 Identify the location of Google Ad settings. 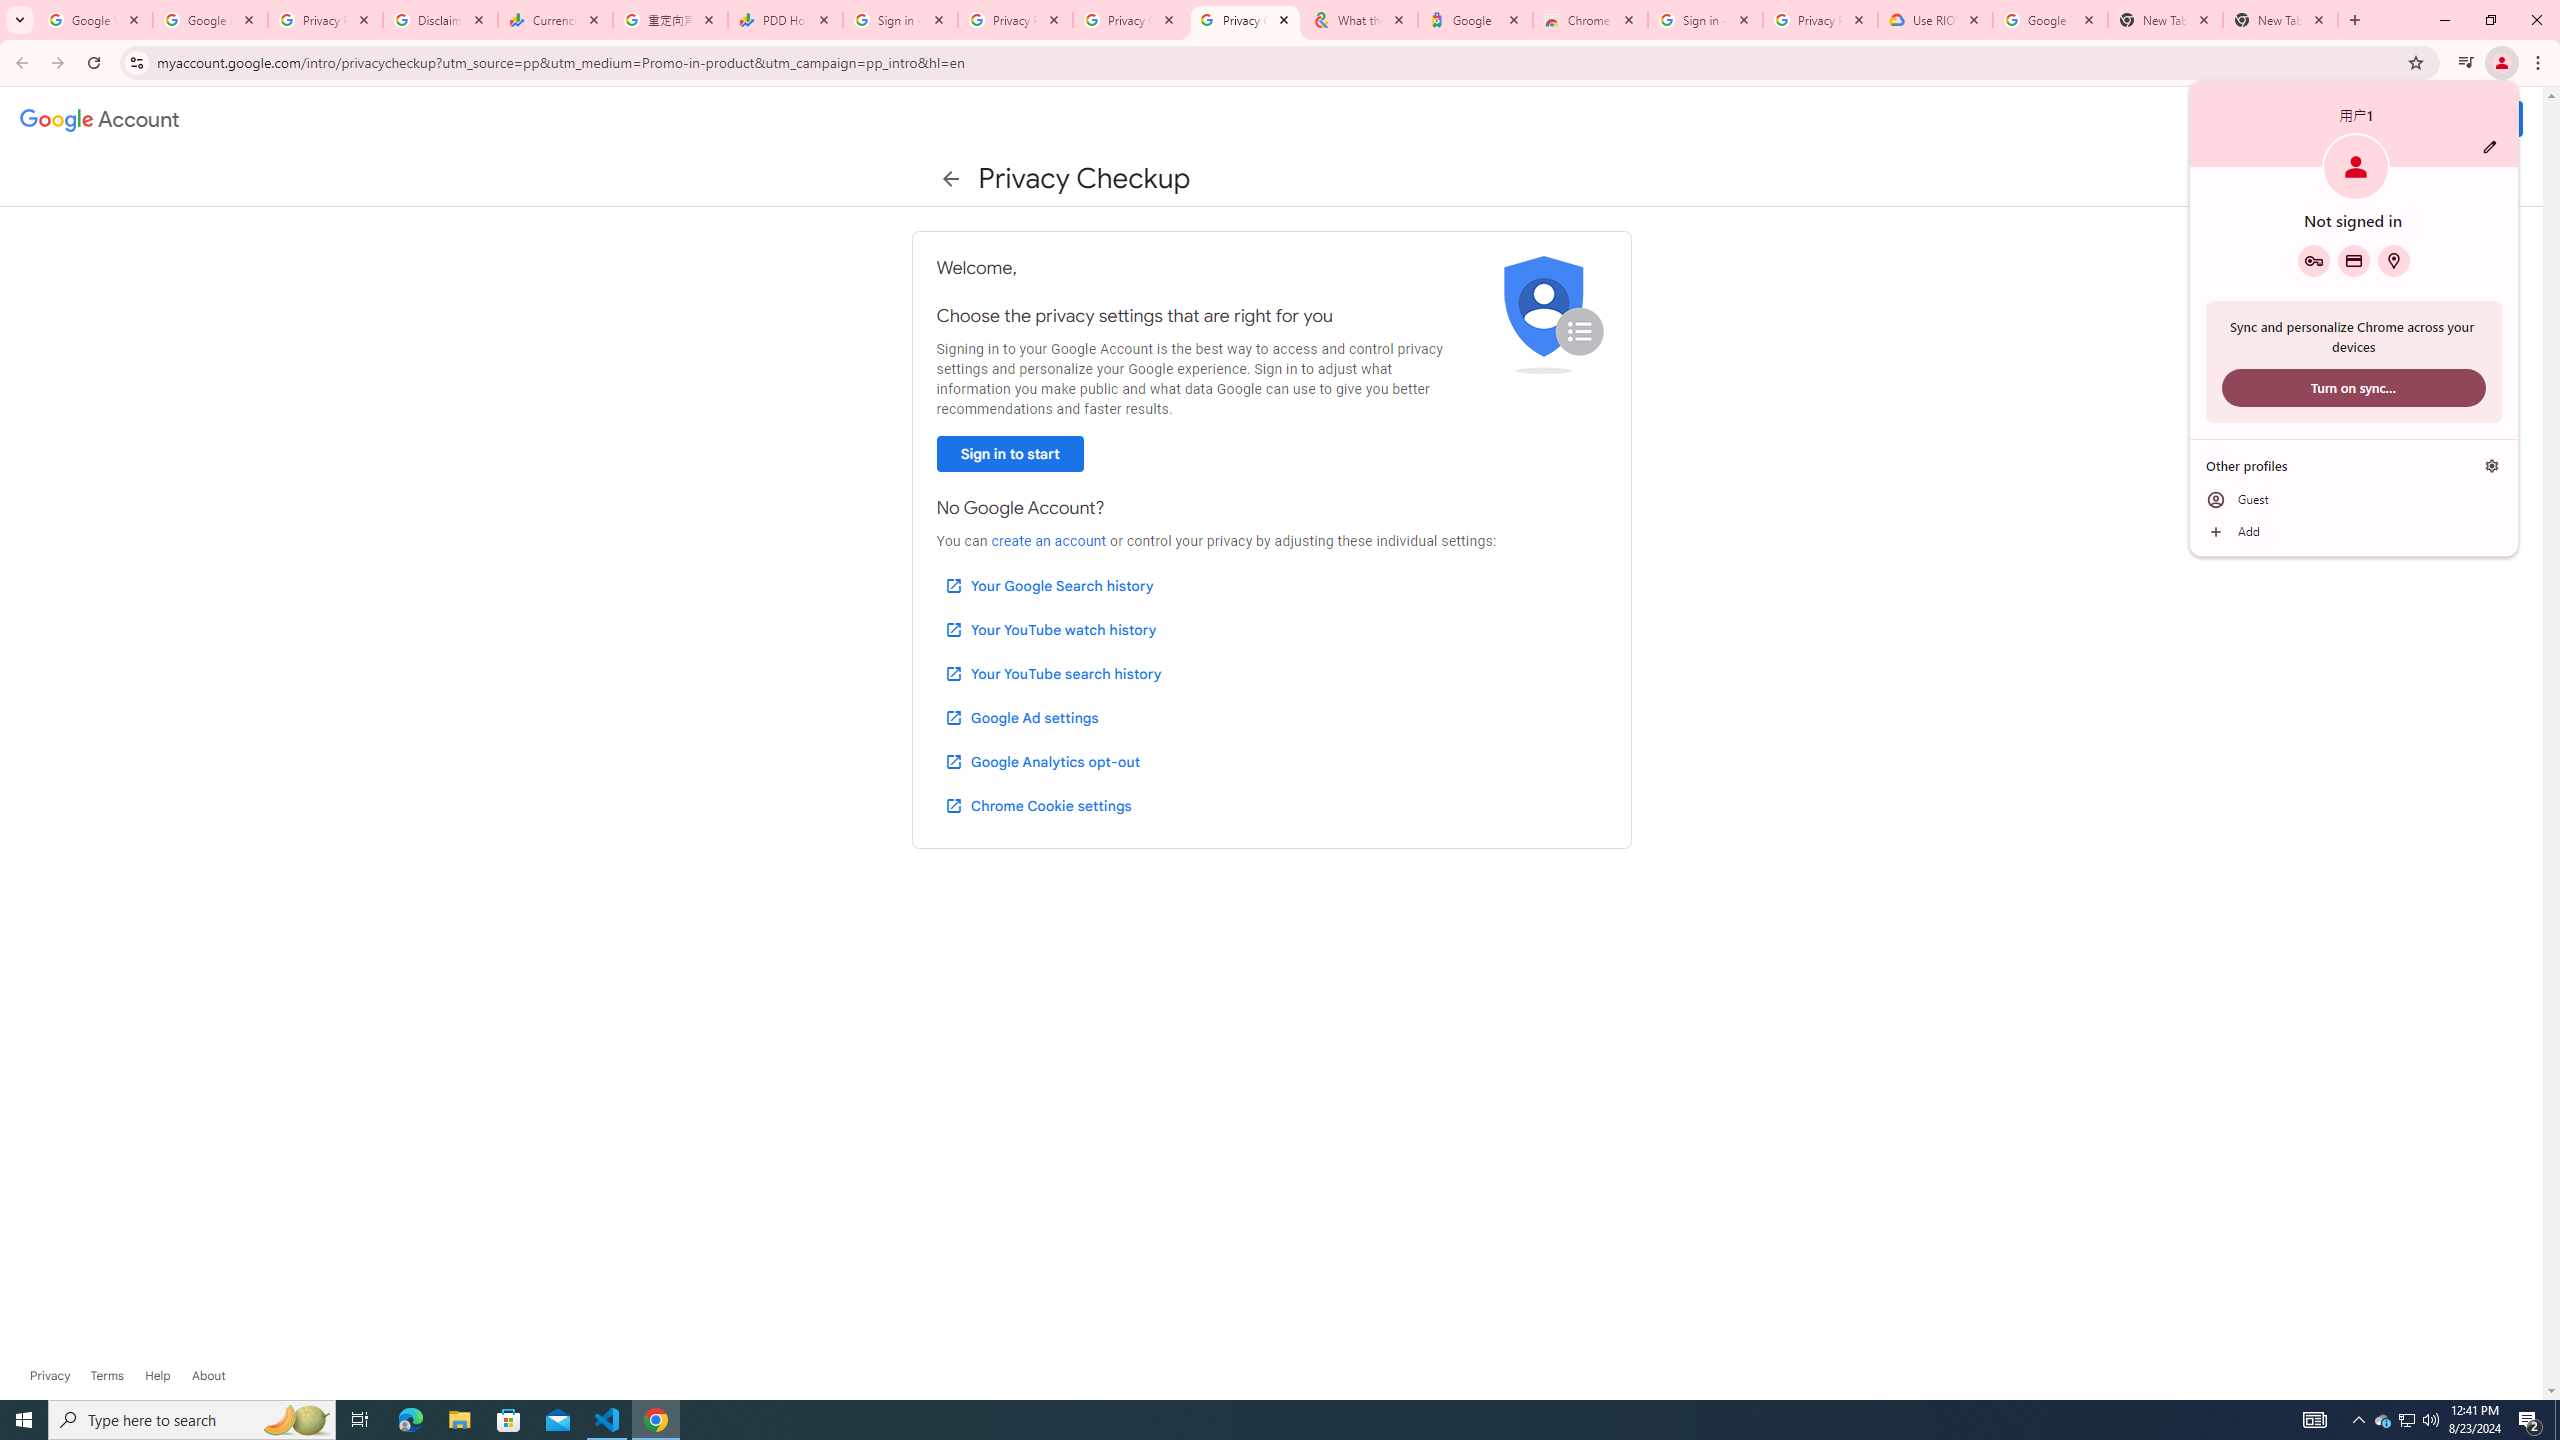
(1020, 717).